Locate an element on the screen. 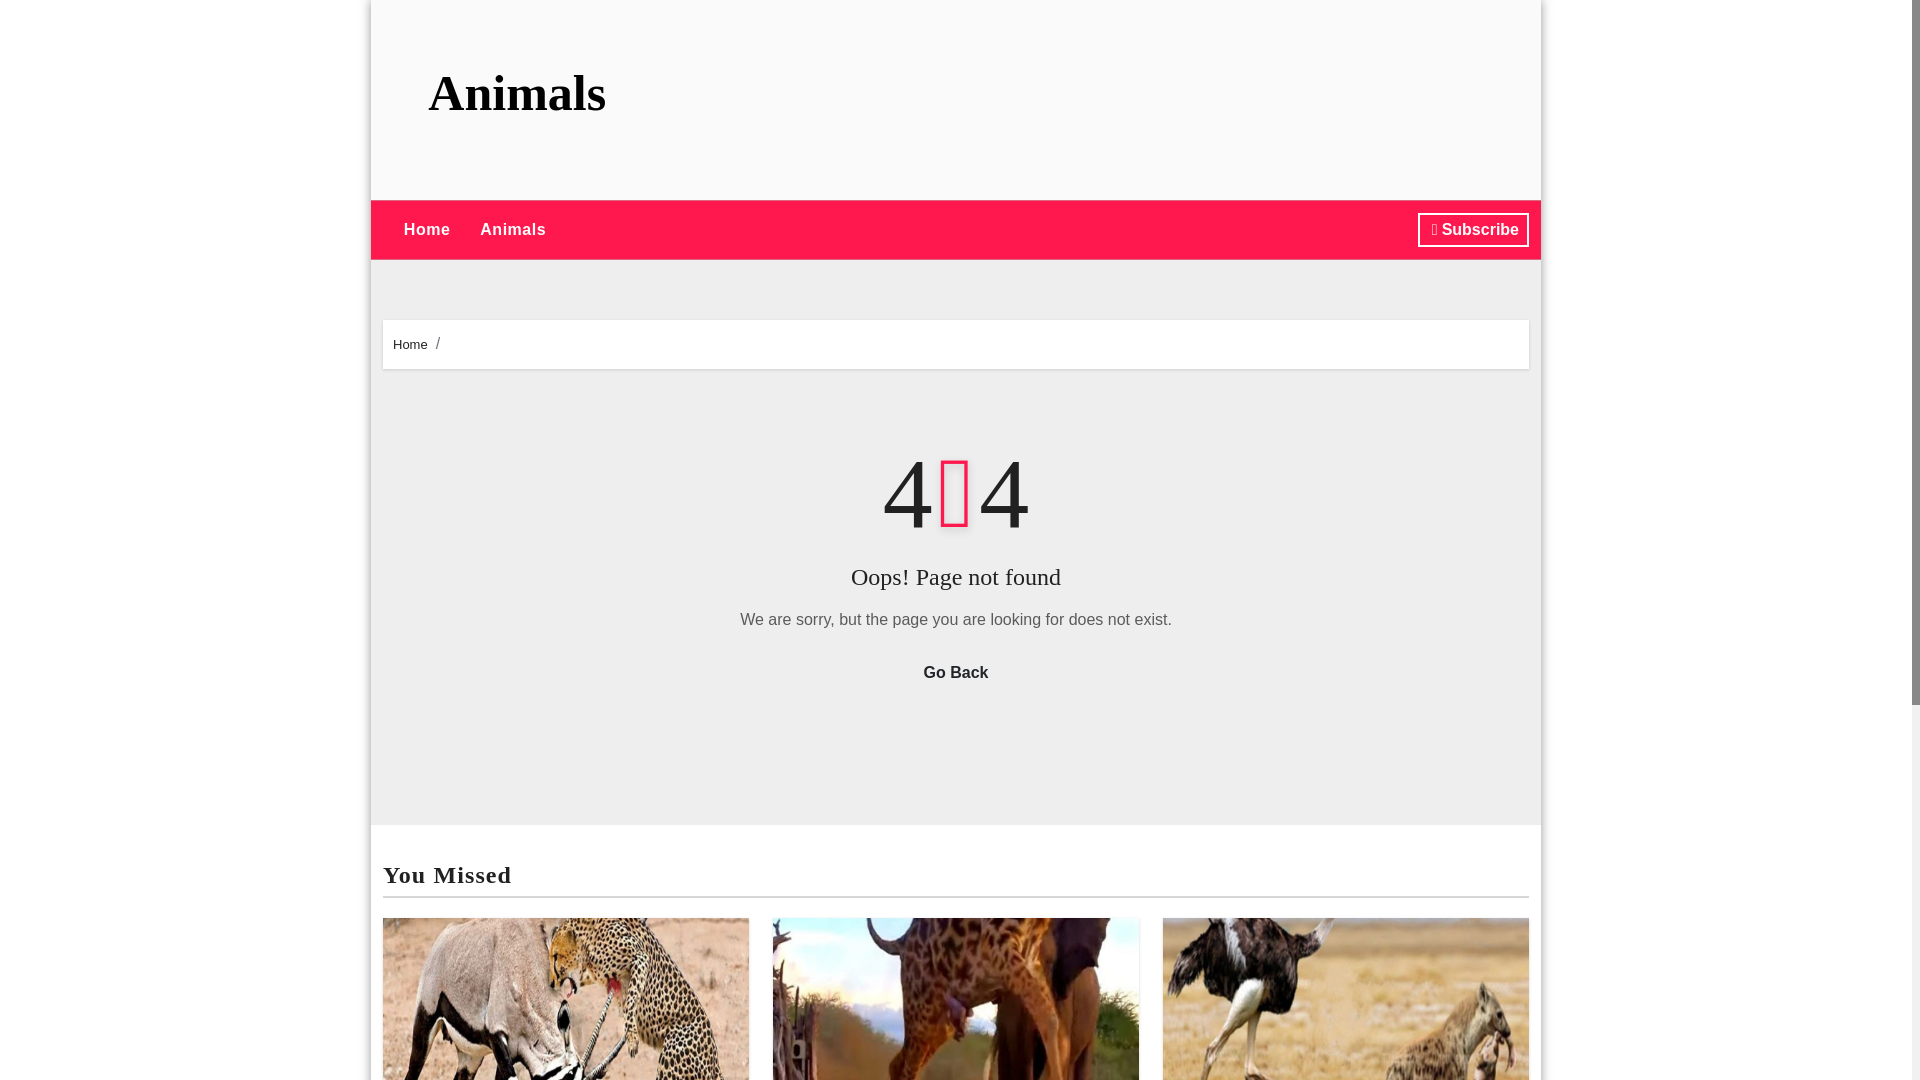 The width and height of the screenshot is (1920, 1080). Animals is located at coordinates (517, 91).